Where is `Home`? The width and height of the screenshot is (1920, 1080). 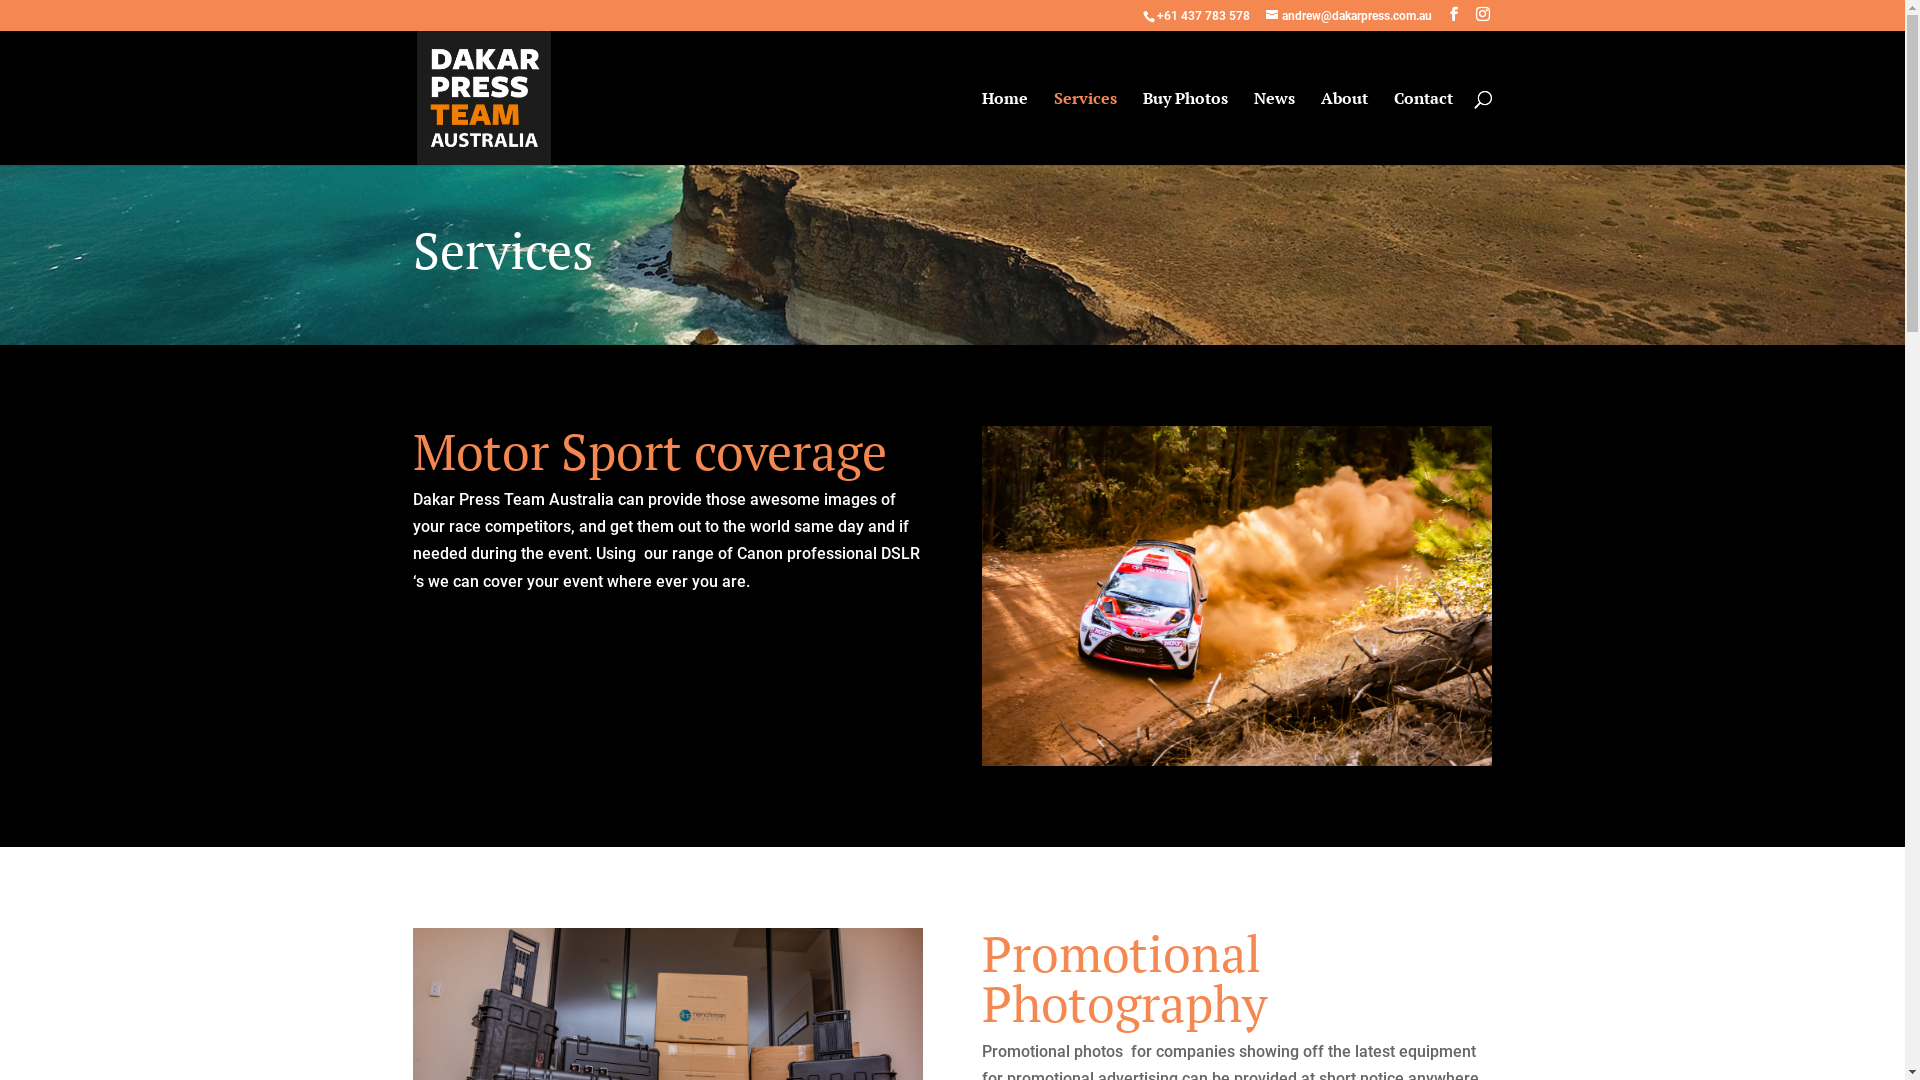
Home is located at coordinates (1005, 128).